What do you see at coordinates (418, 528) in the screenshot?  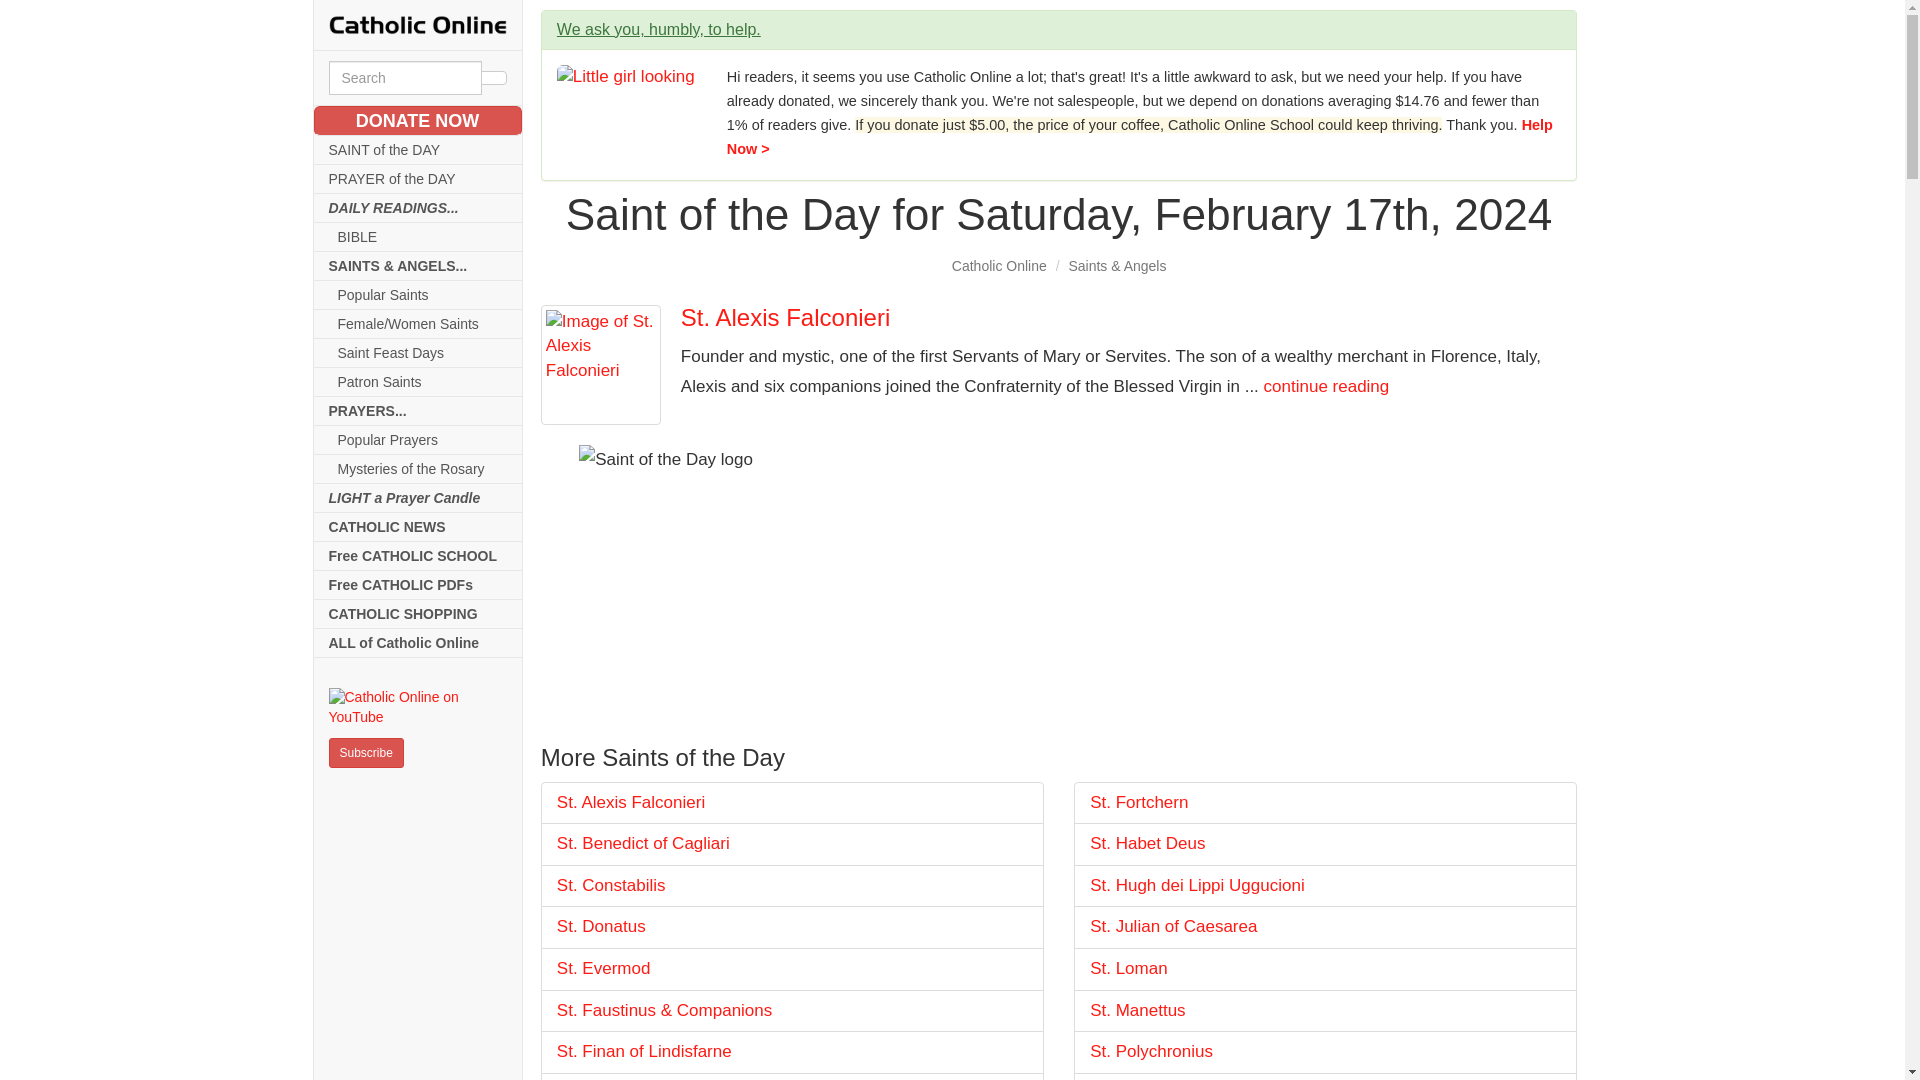 I see `CATHOLIC NEWS` at bounding box center [418, 528].